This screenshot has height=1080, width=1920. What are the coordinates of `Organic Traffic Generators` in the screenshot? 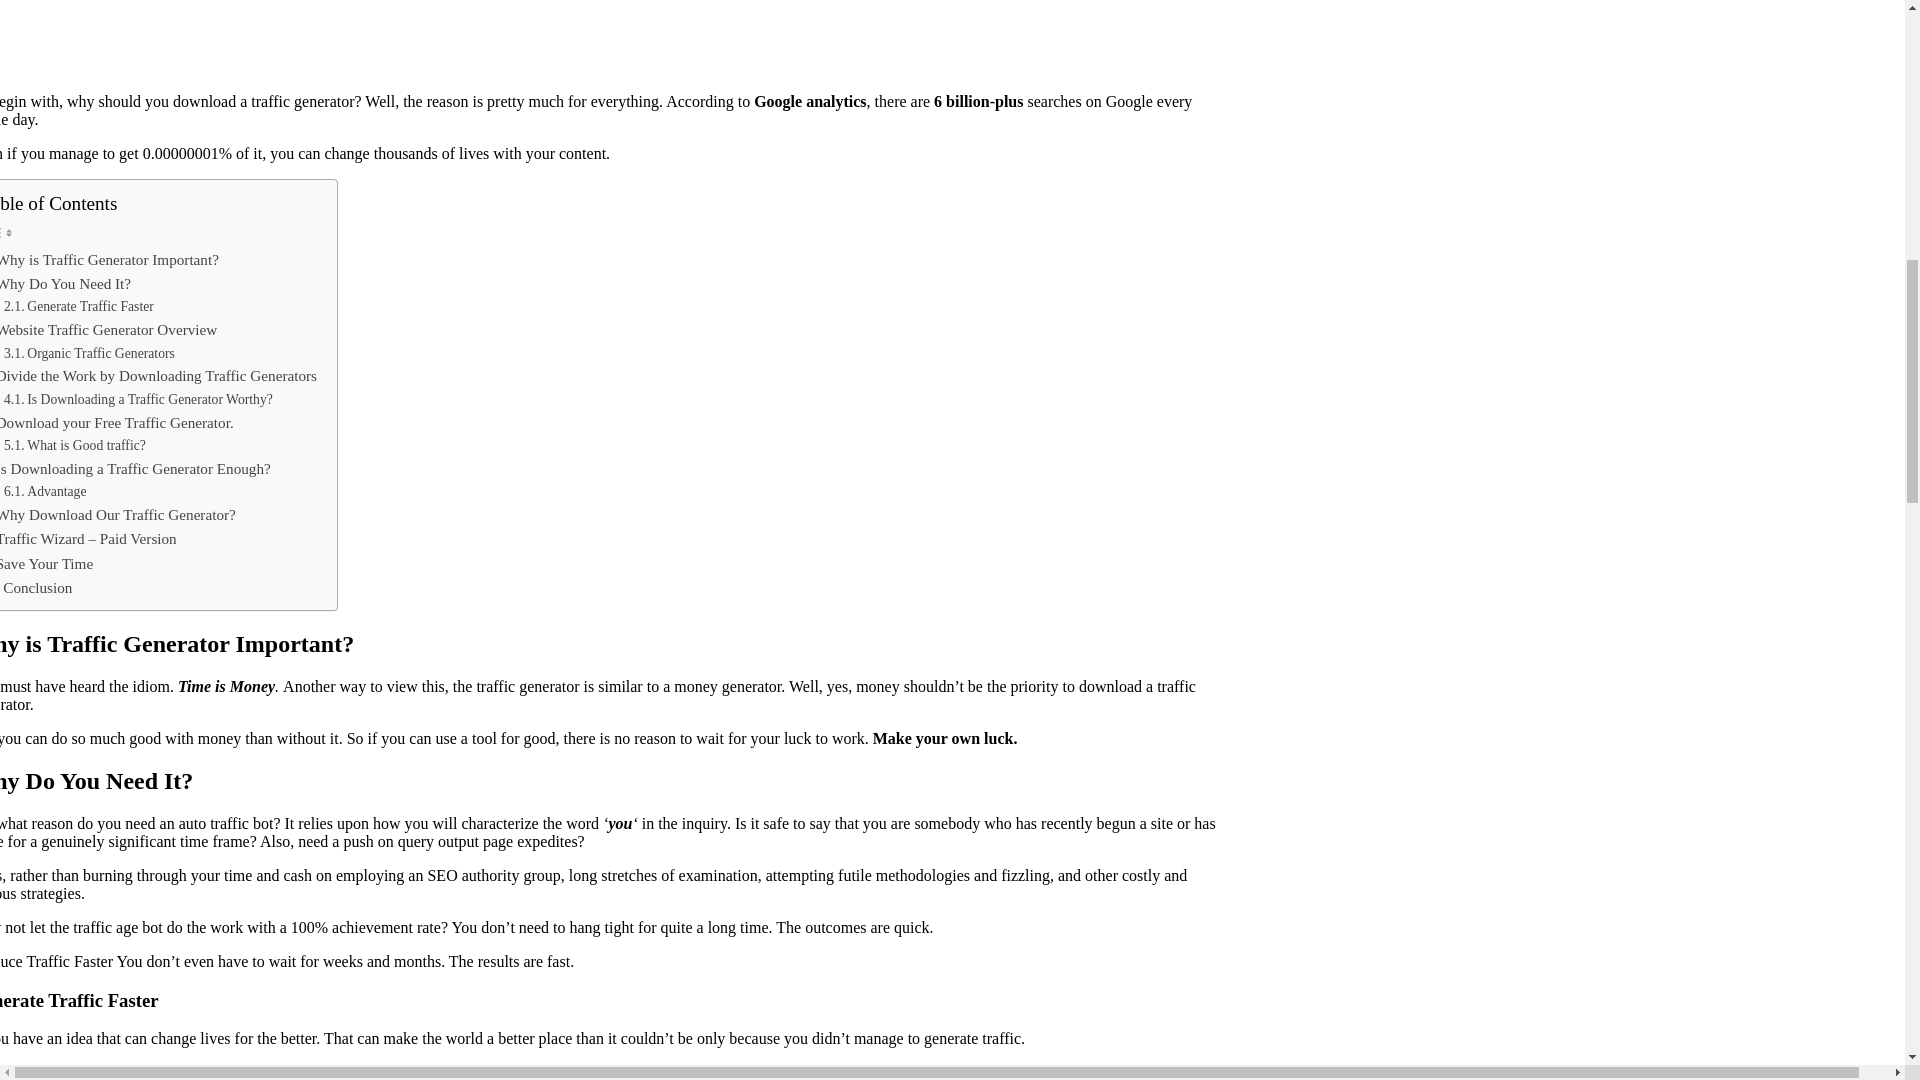 It's located at (88, 354).